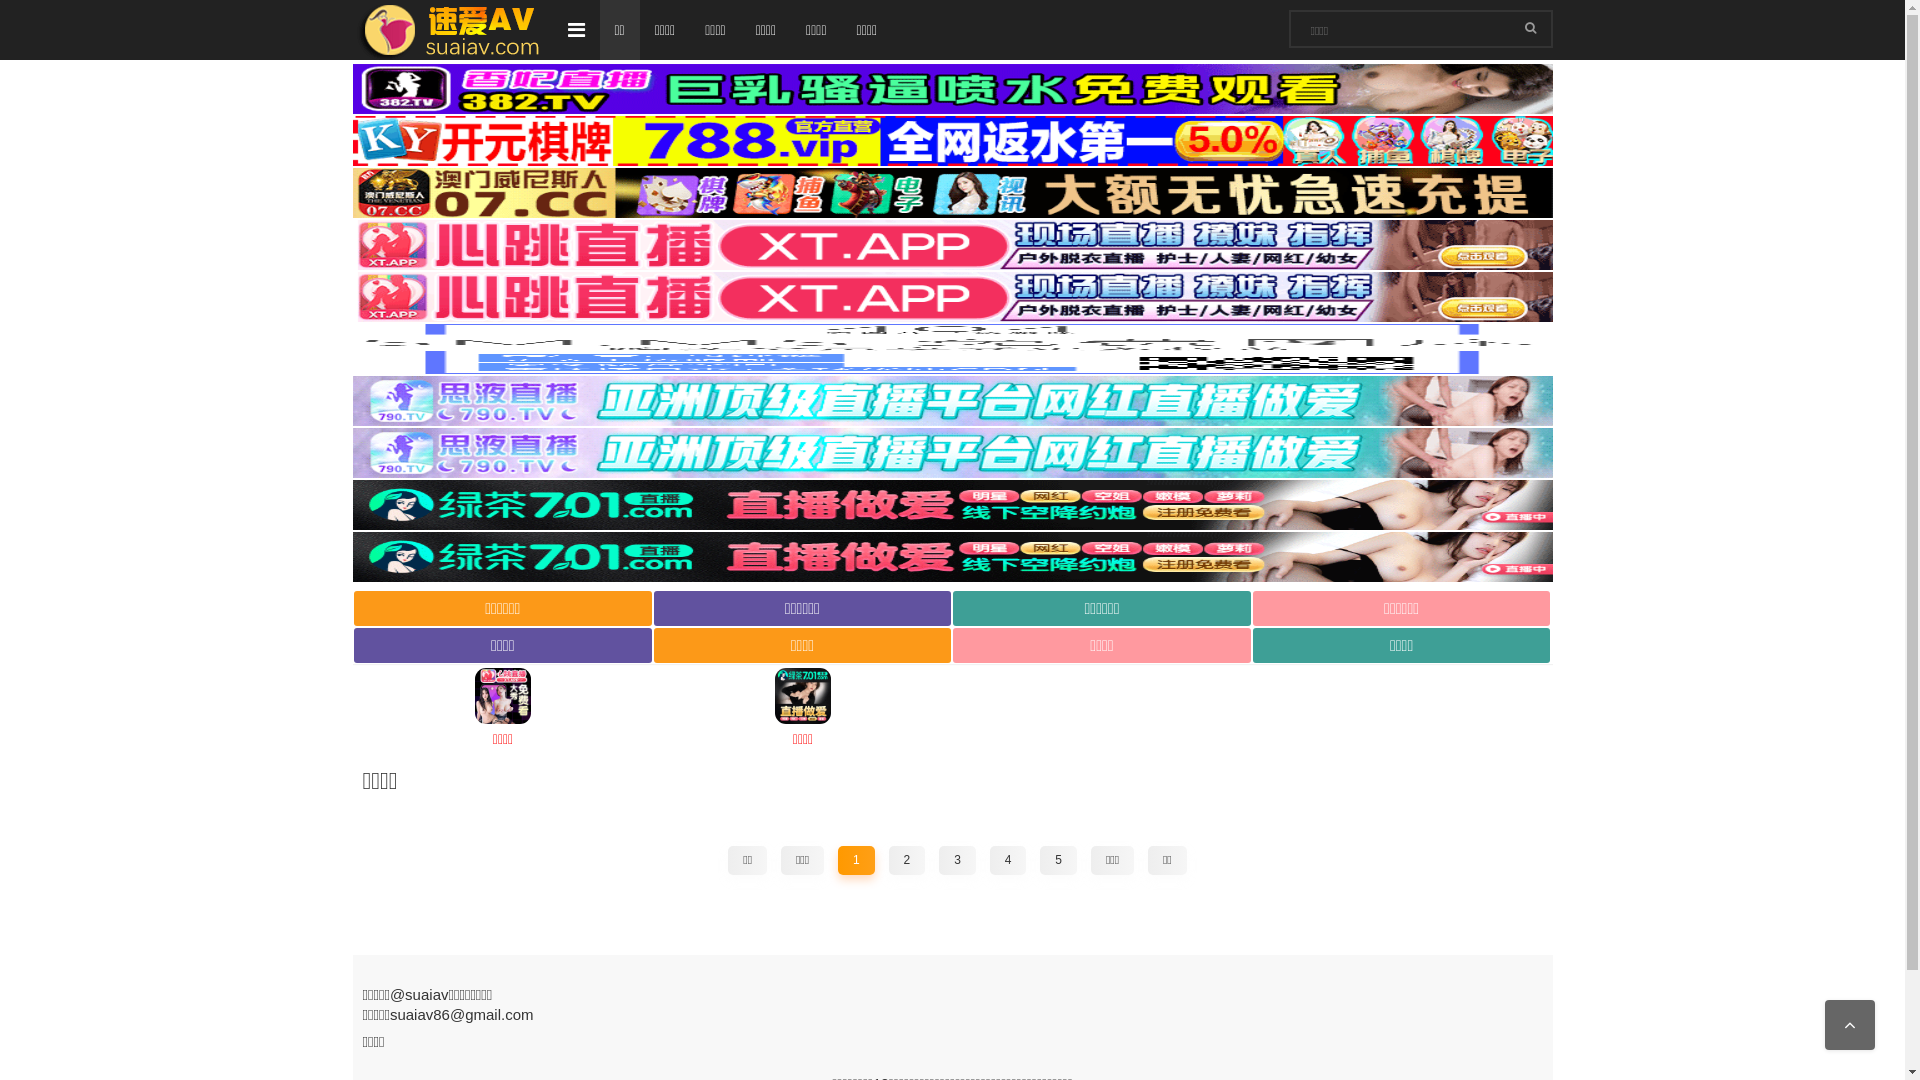 This screenshot has width=1920, height=1080. What do you see at coordinates (1058, 861) in the screenshot?
I see `5` at bounding box center [1058, 861].